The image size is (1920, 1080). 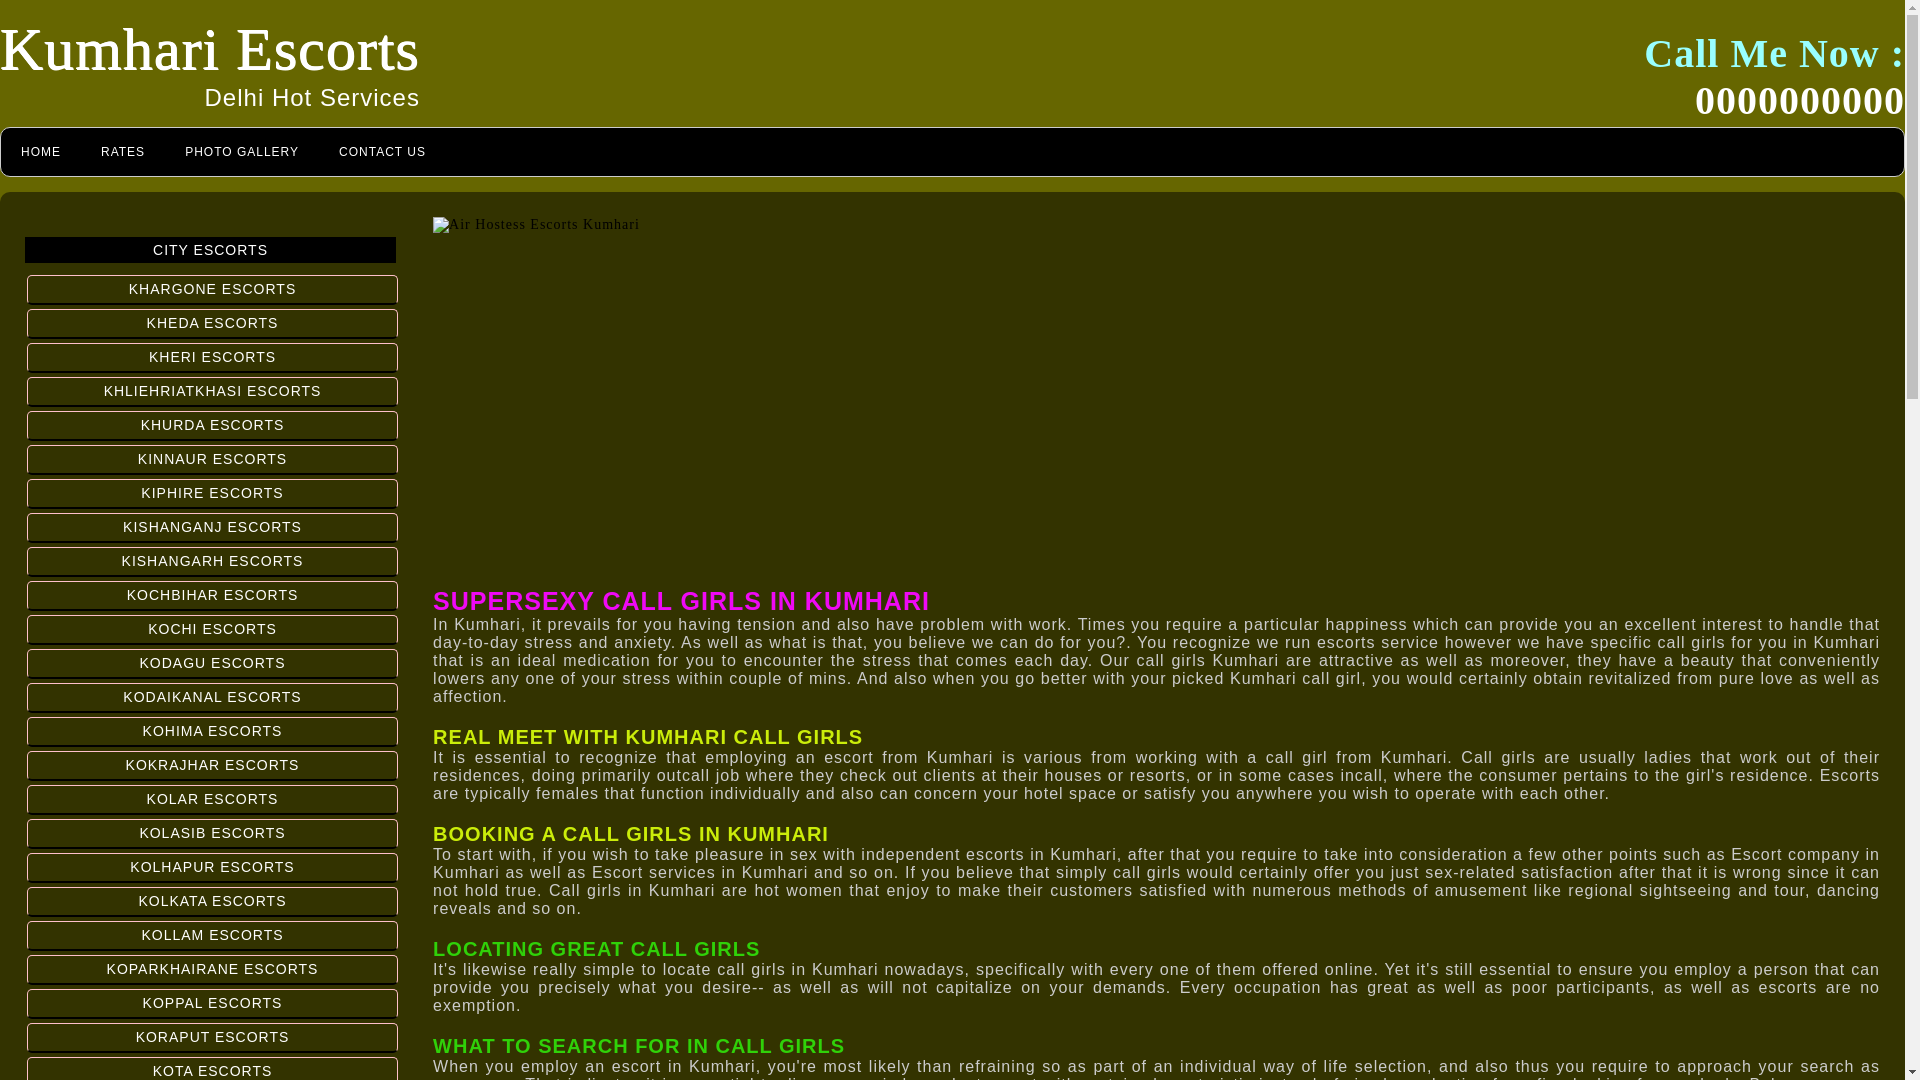 What do you see at coordinates (122, 152) in the screenshot?
I see `RATES` at bounding box center [122, 152].